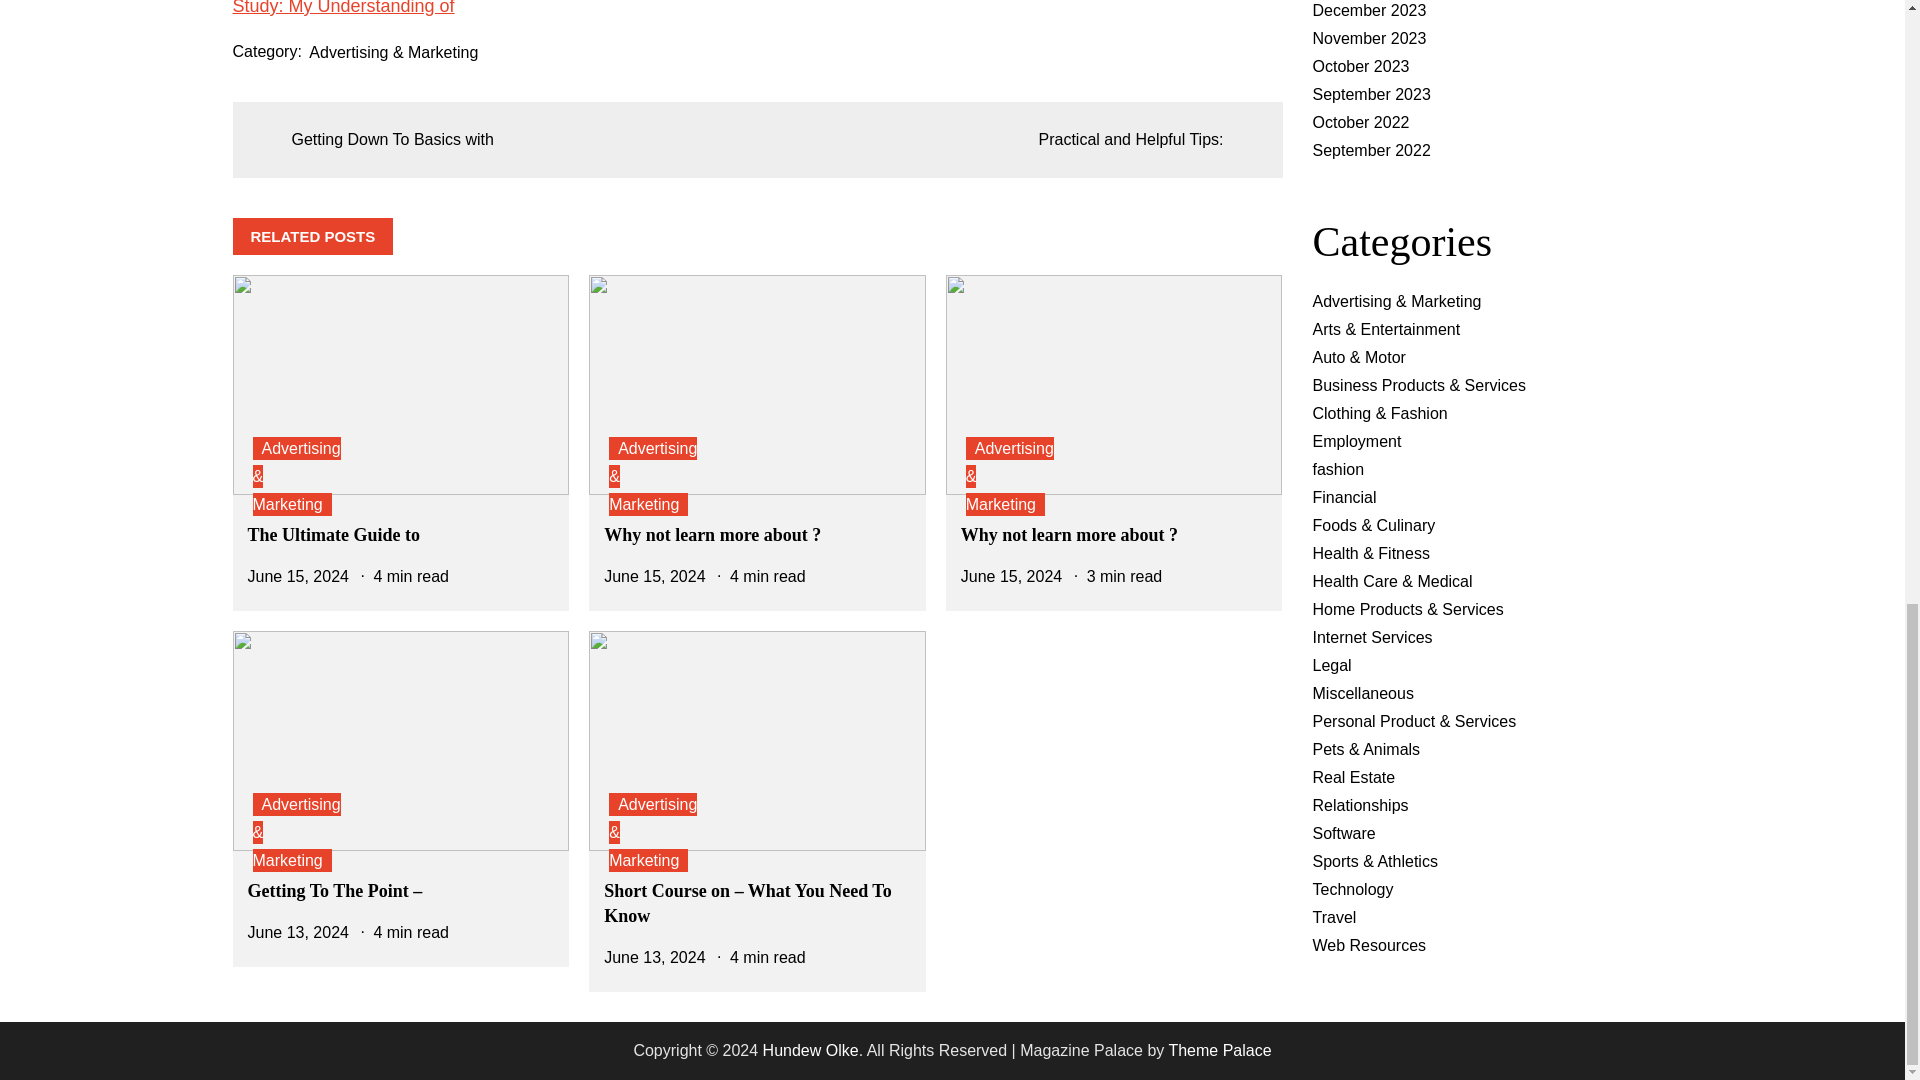  What do you see at coordinates (298, 932) in the screenshot?
I see `June 13, 2024` at bounding box center [298, 932].